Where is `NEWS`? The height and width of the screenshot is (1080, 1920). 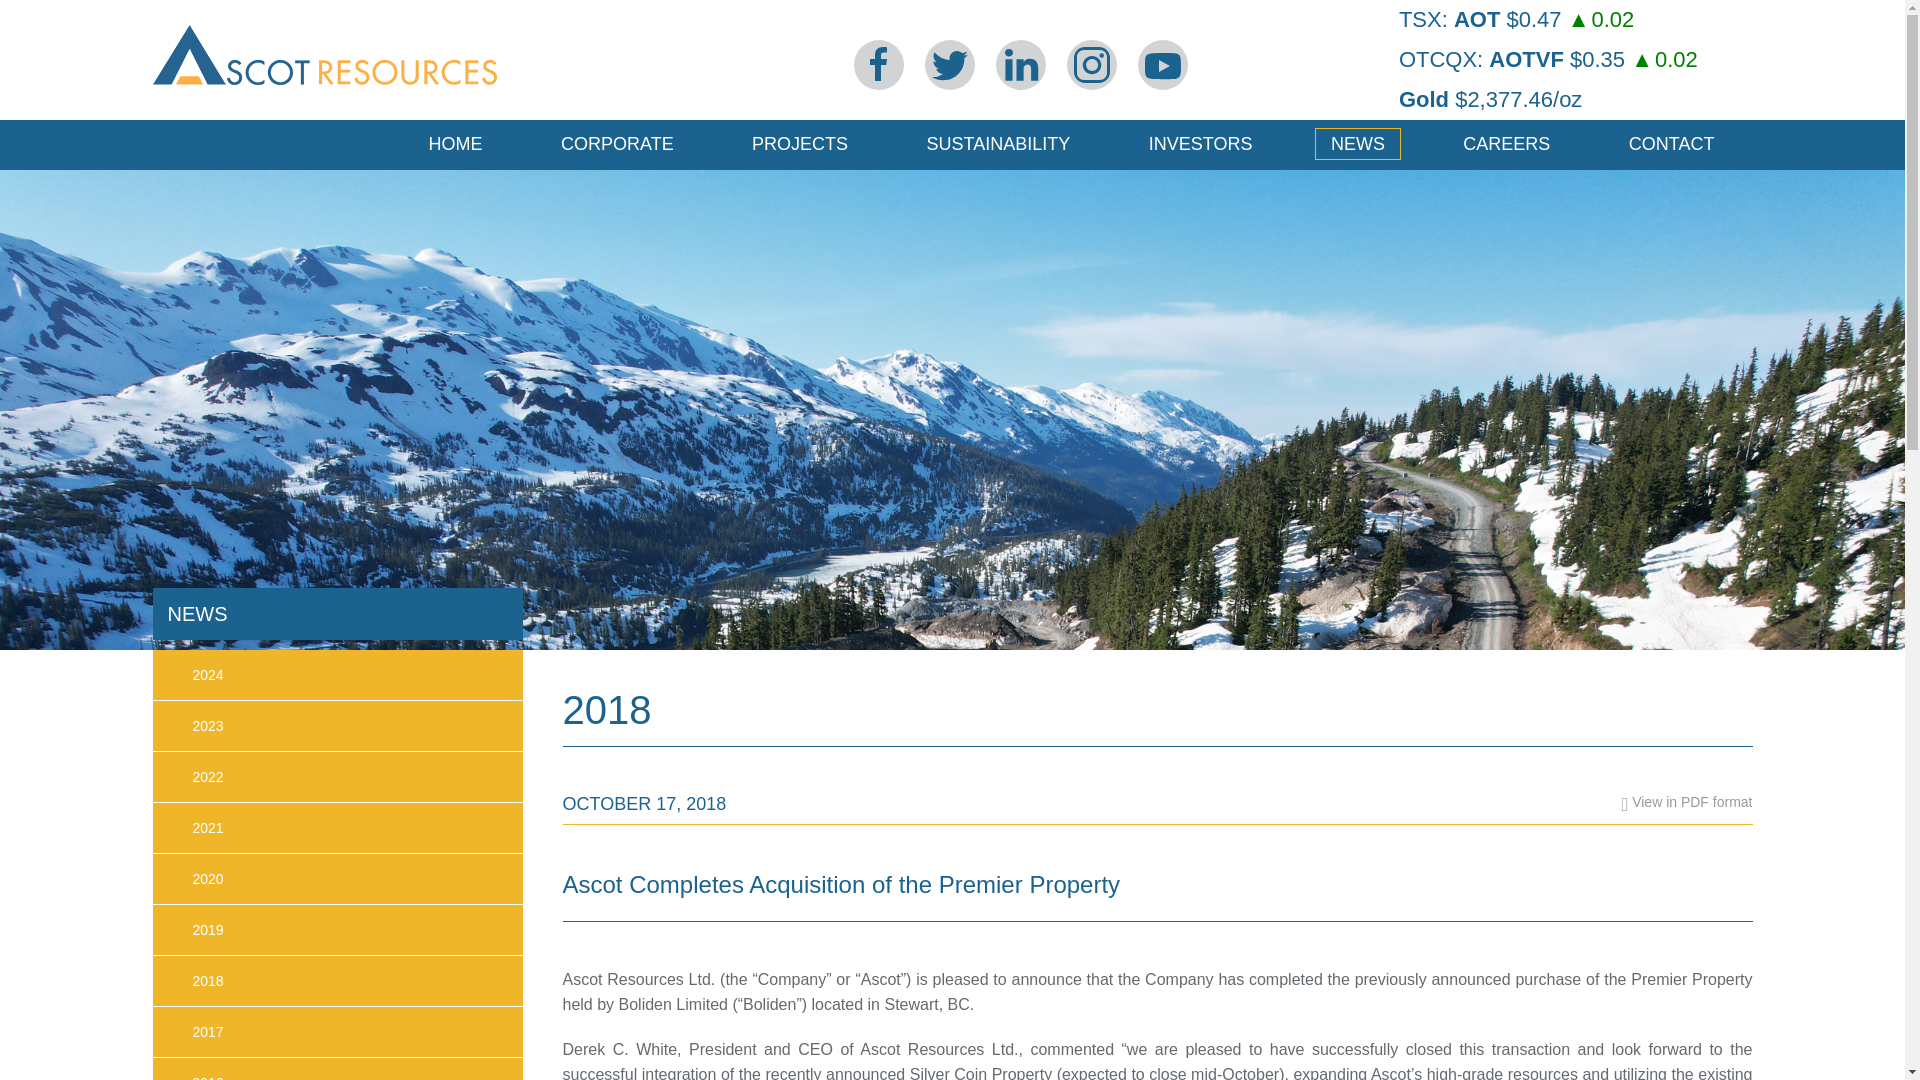
NEWS is located at coordinates (1358, 144).